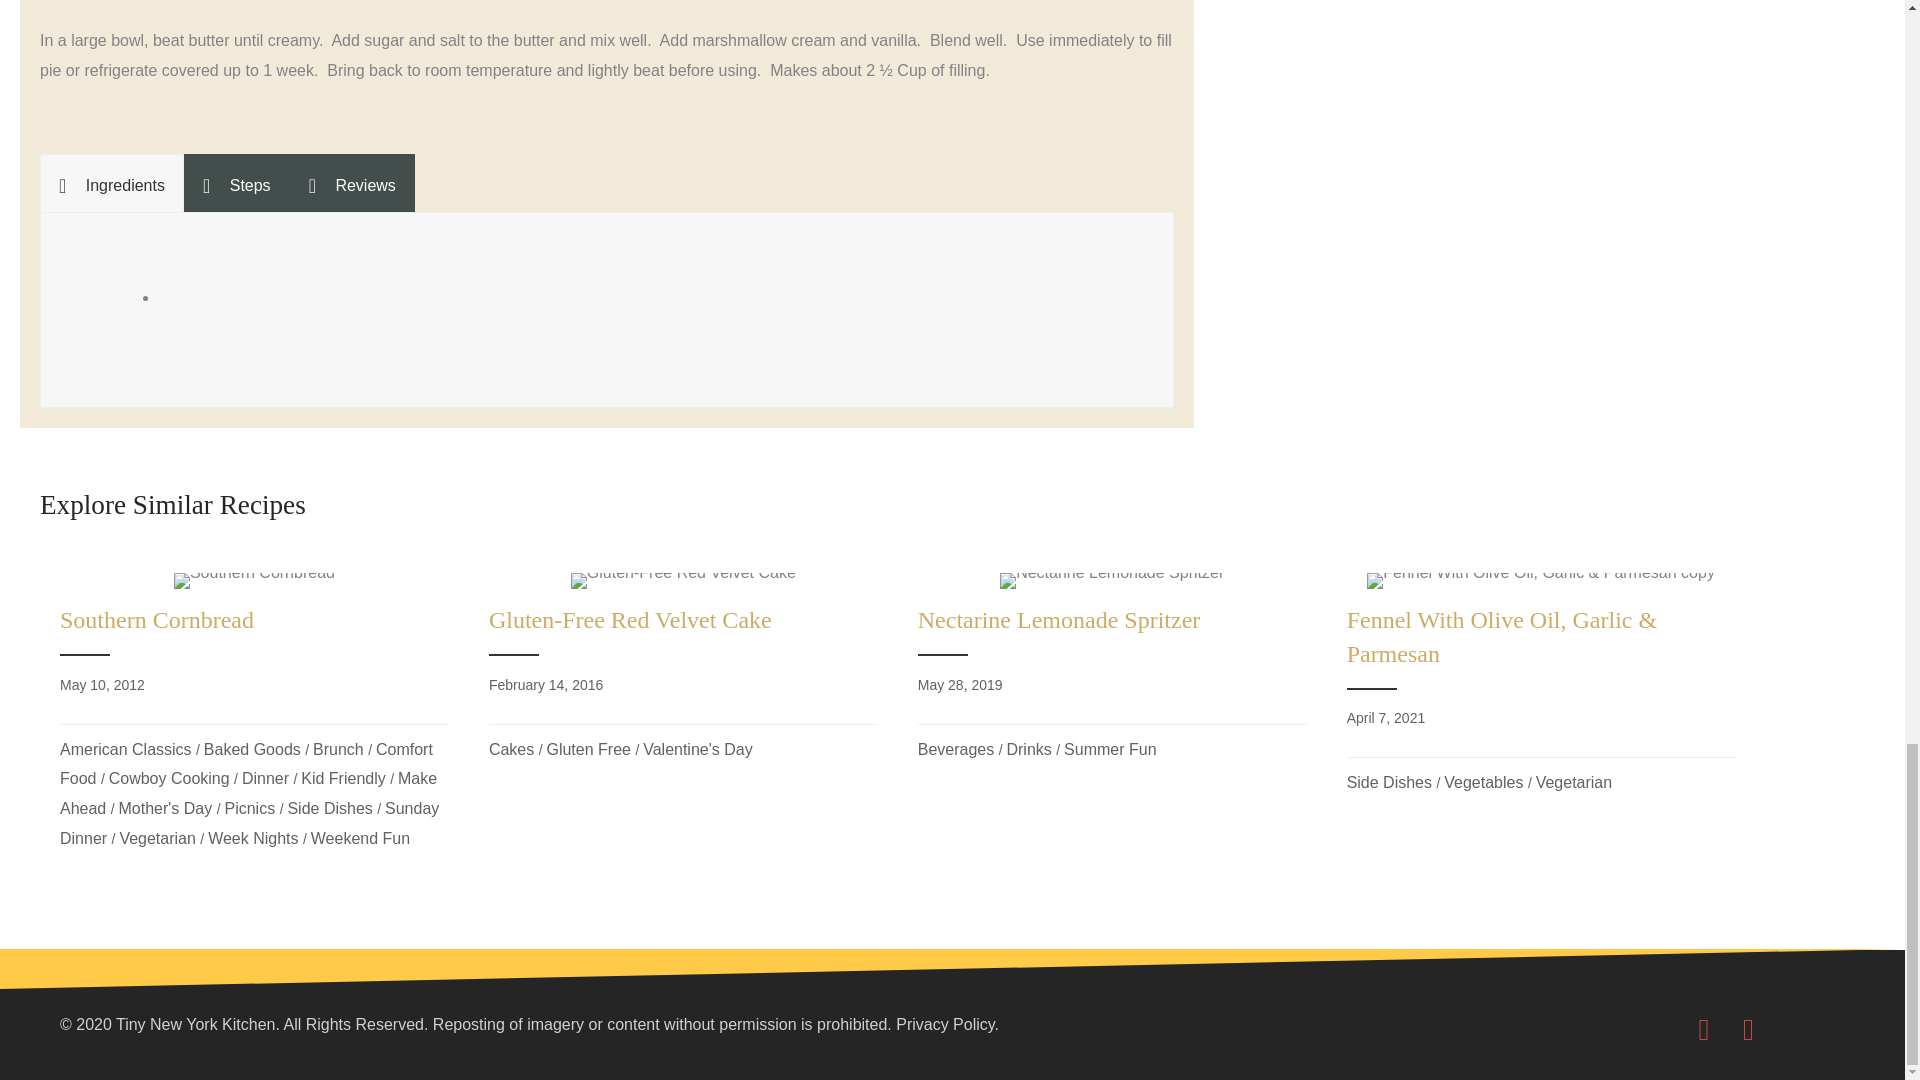 This screenshot has width=1920, height=1080. Describe the element at coordinates (249, 823) in the screenshot. I see `Sunday Dinner` at that location.